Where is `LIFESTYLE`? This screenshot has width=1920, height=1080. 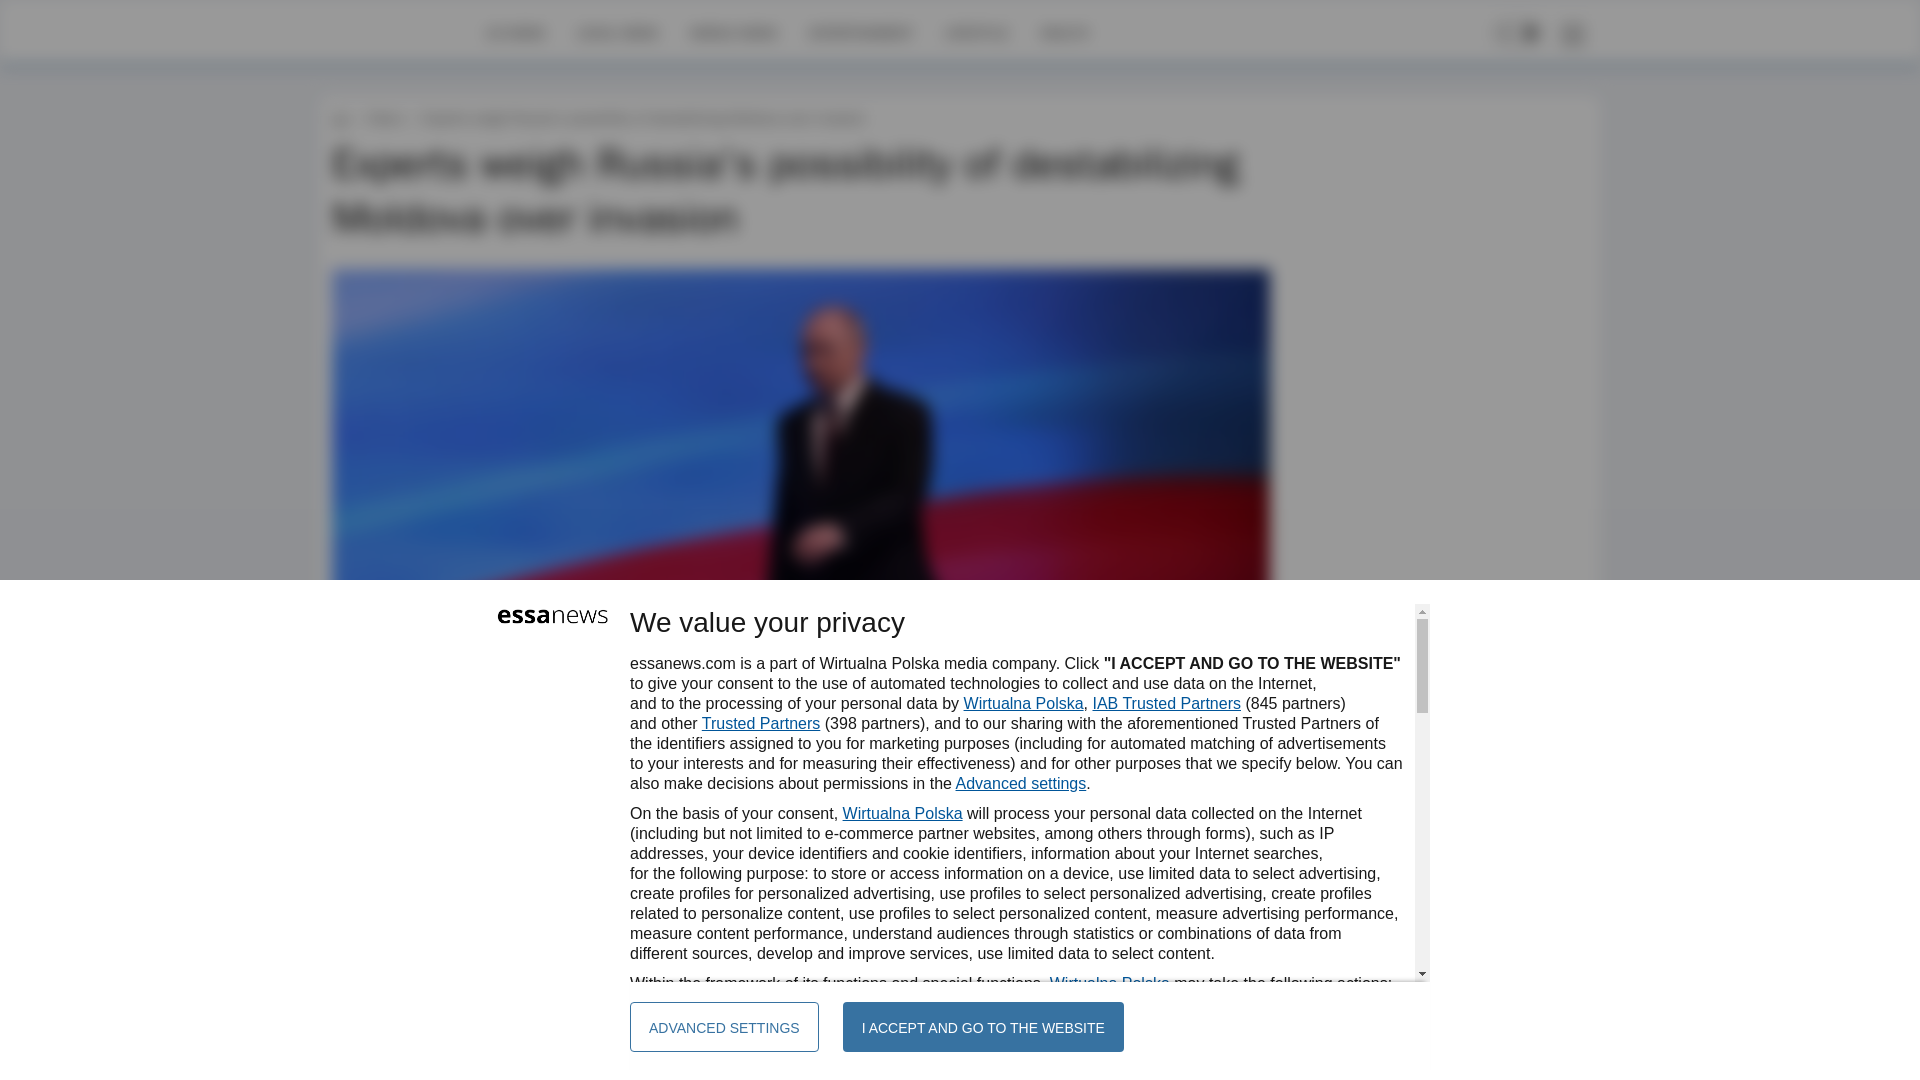 LIFESTYLE is located at coordinates (976, 32).